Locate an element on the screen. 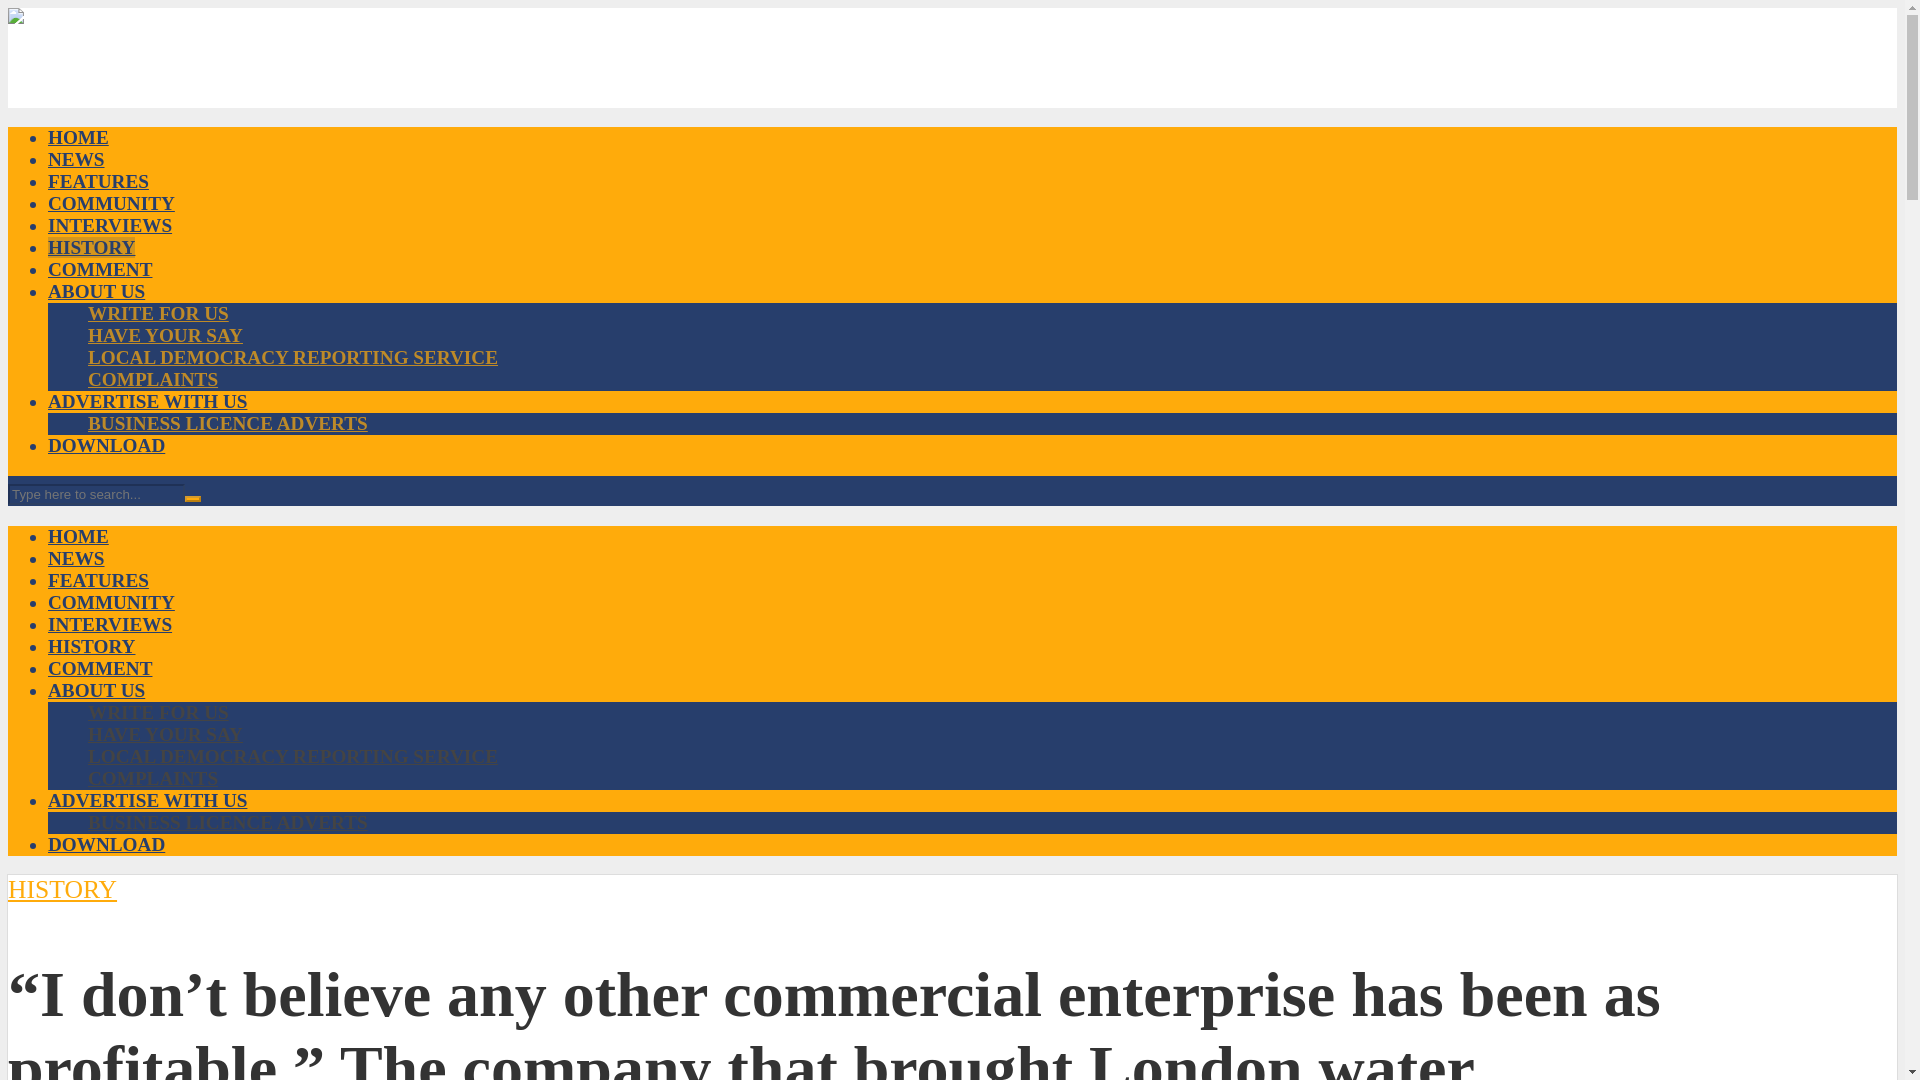  INTERVIEWS is located at coordinates (110, 225).